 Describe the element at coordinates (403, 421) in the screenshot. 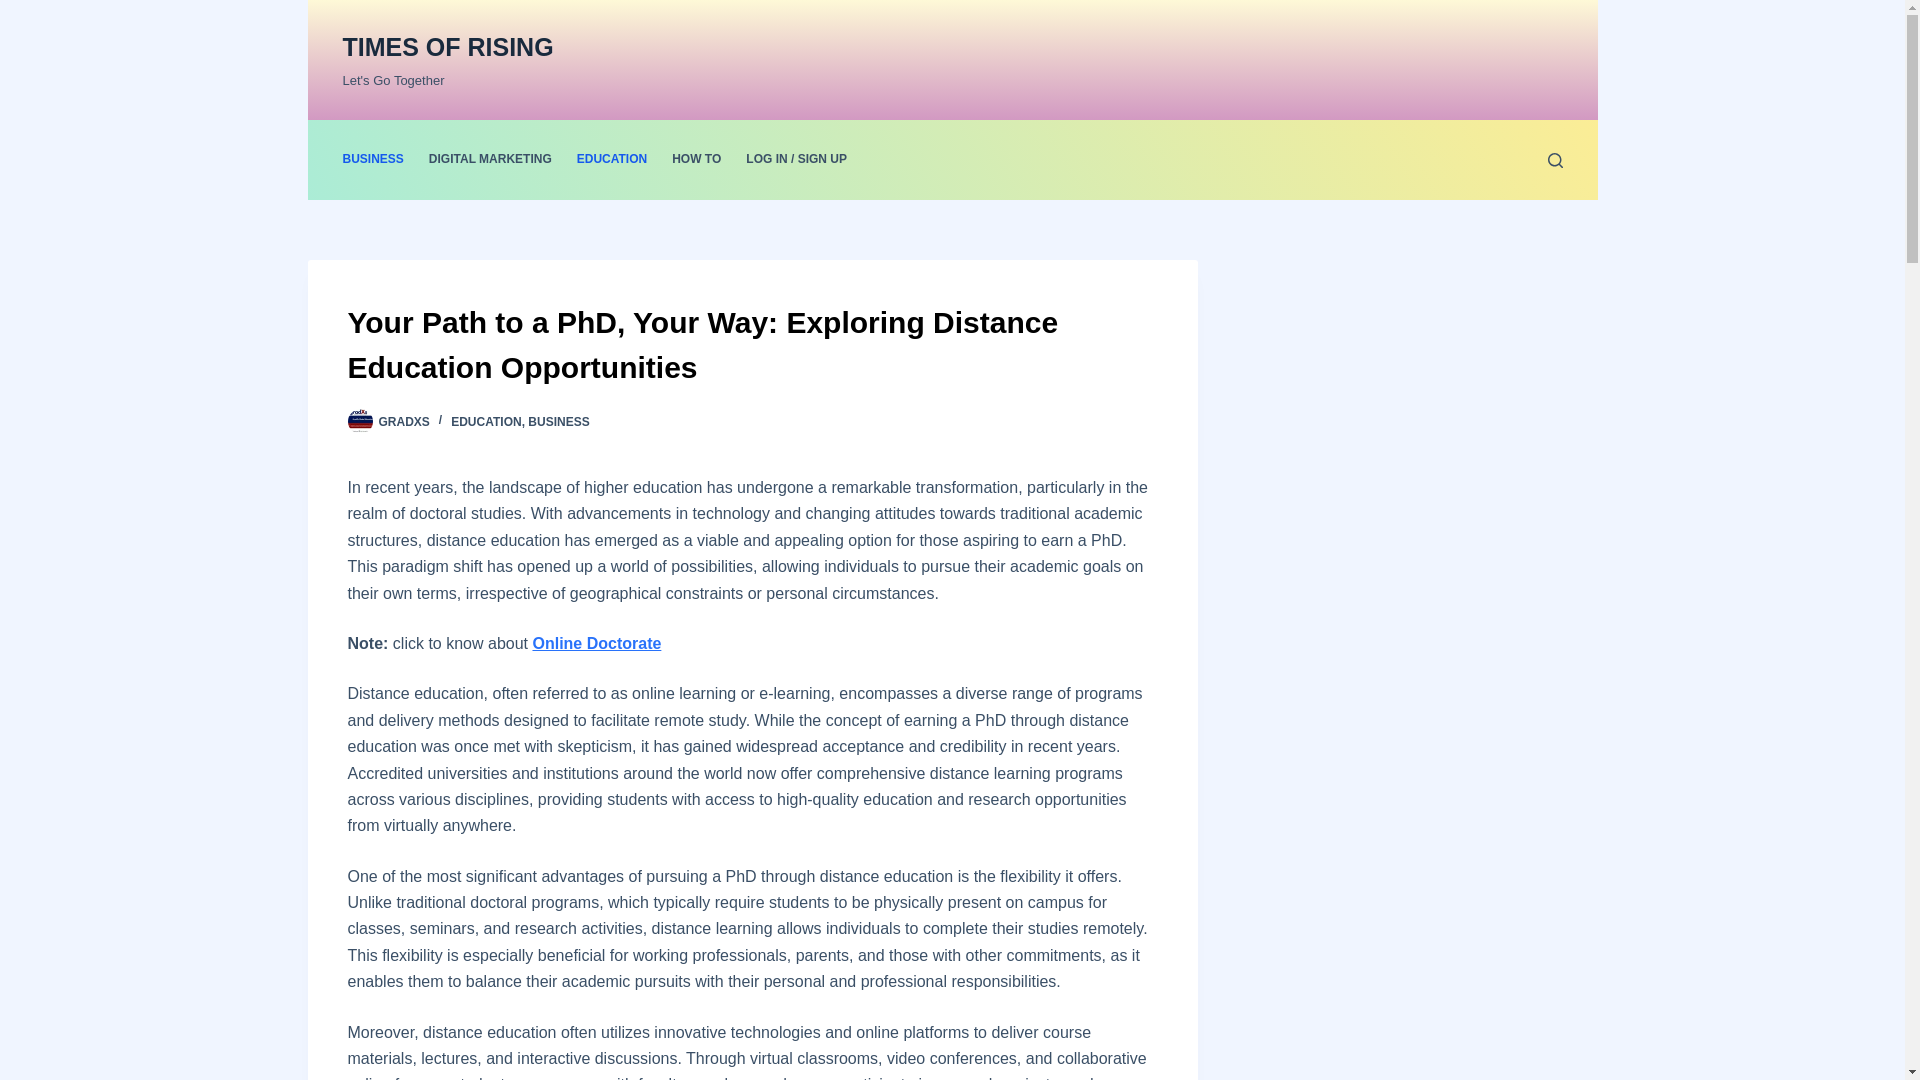

I see `GRADXS` at that location.